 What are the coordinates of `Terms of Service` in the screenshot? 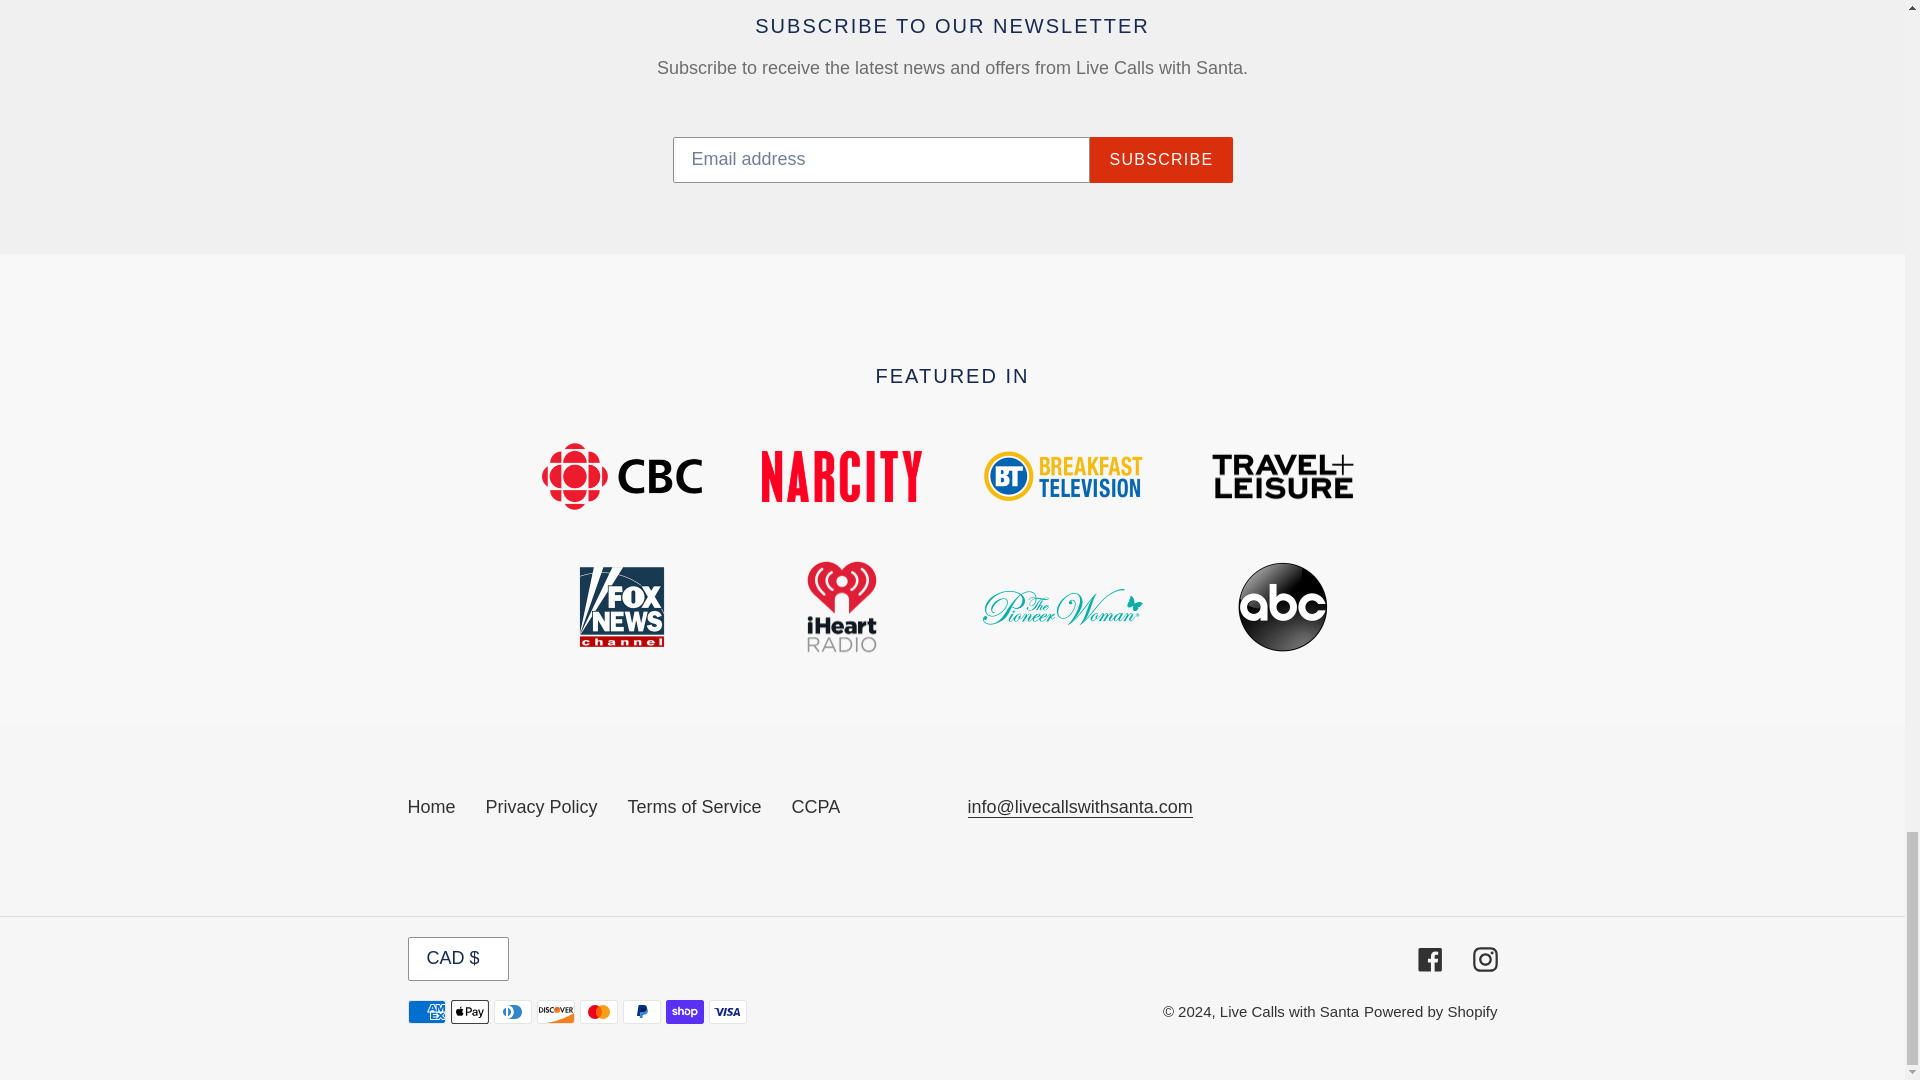 It's located at (694, 806).